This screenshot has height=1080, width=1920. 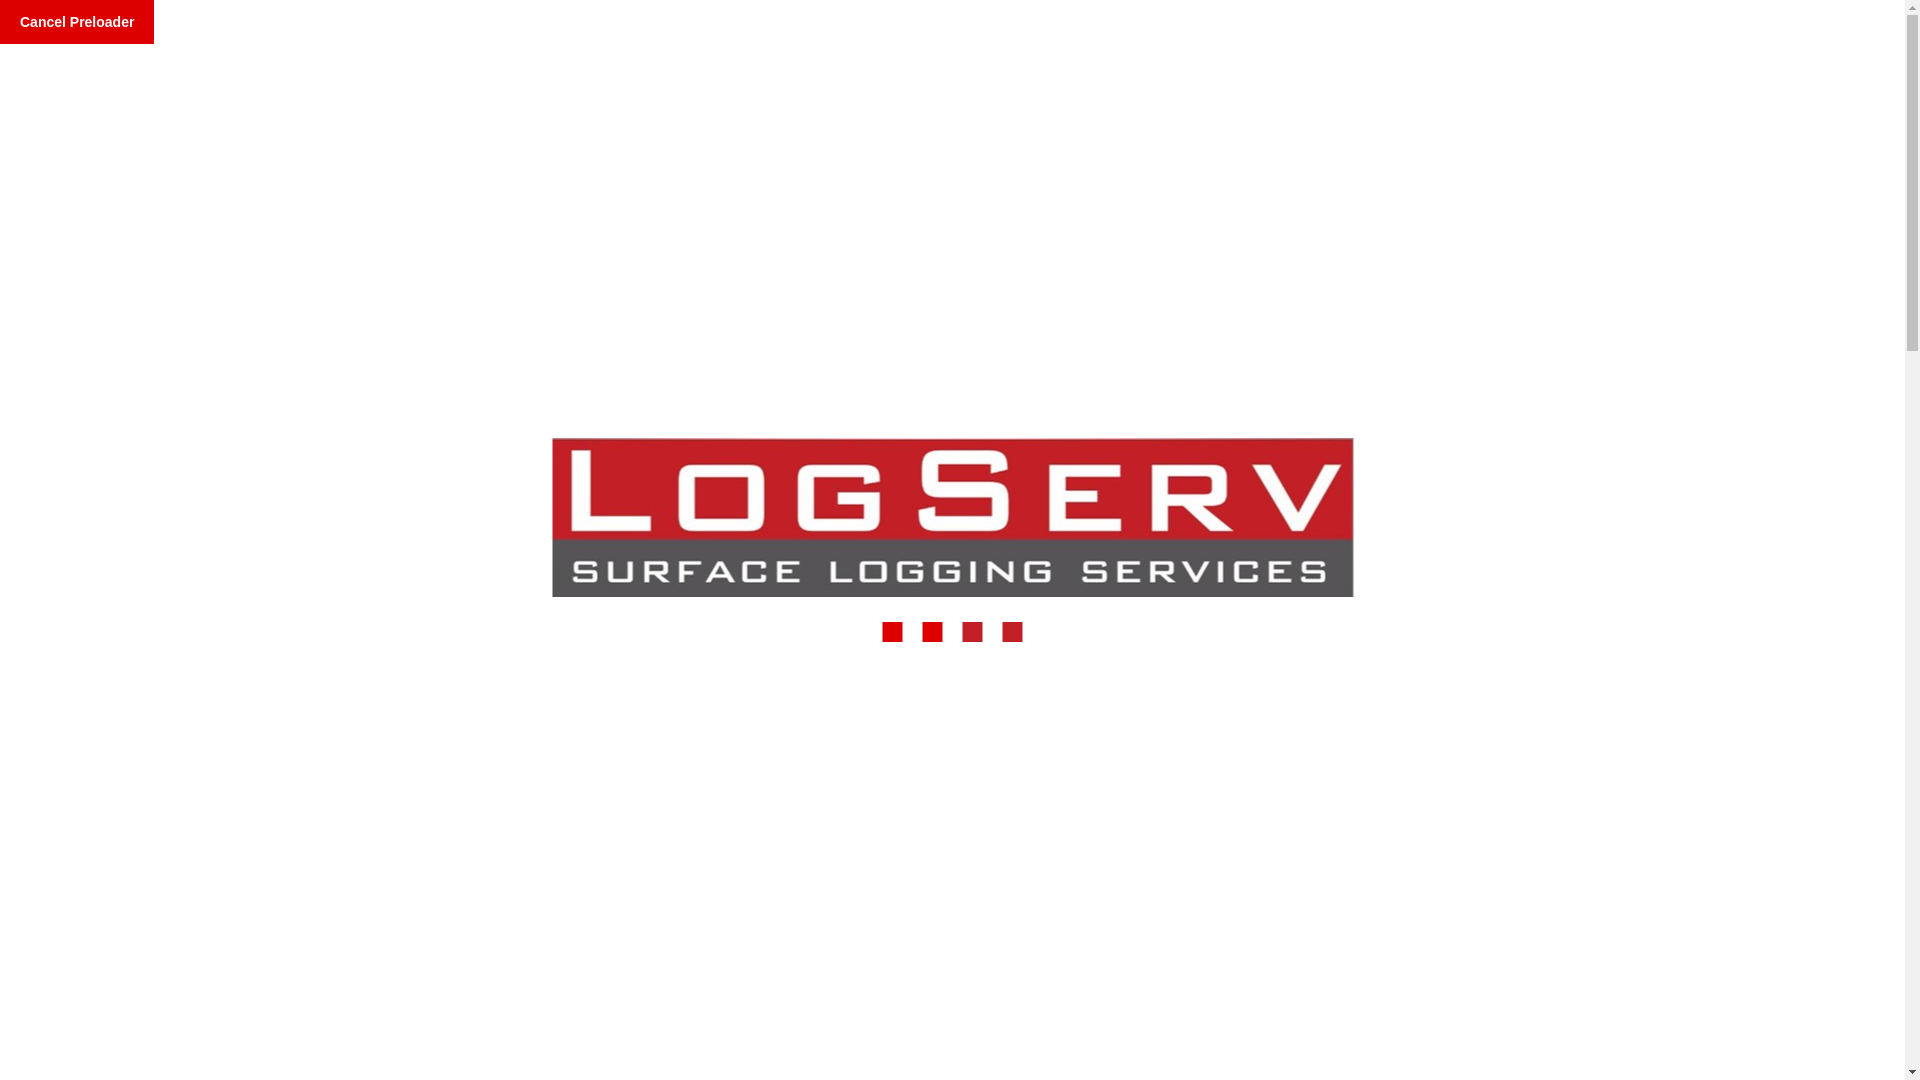 What do you see at coordinates (532, 514) in the screenshot?
I see `General Policy Statement` at bounding box center [532, 514].